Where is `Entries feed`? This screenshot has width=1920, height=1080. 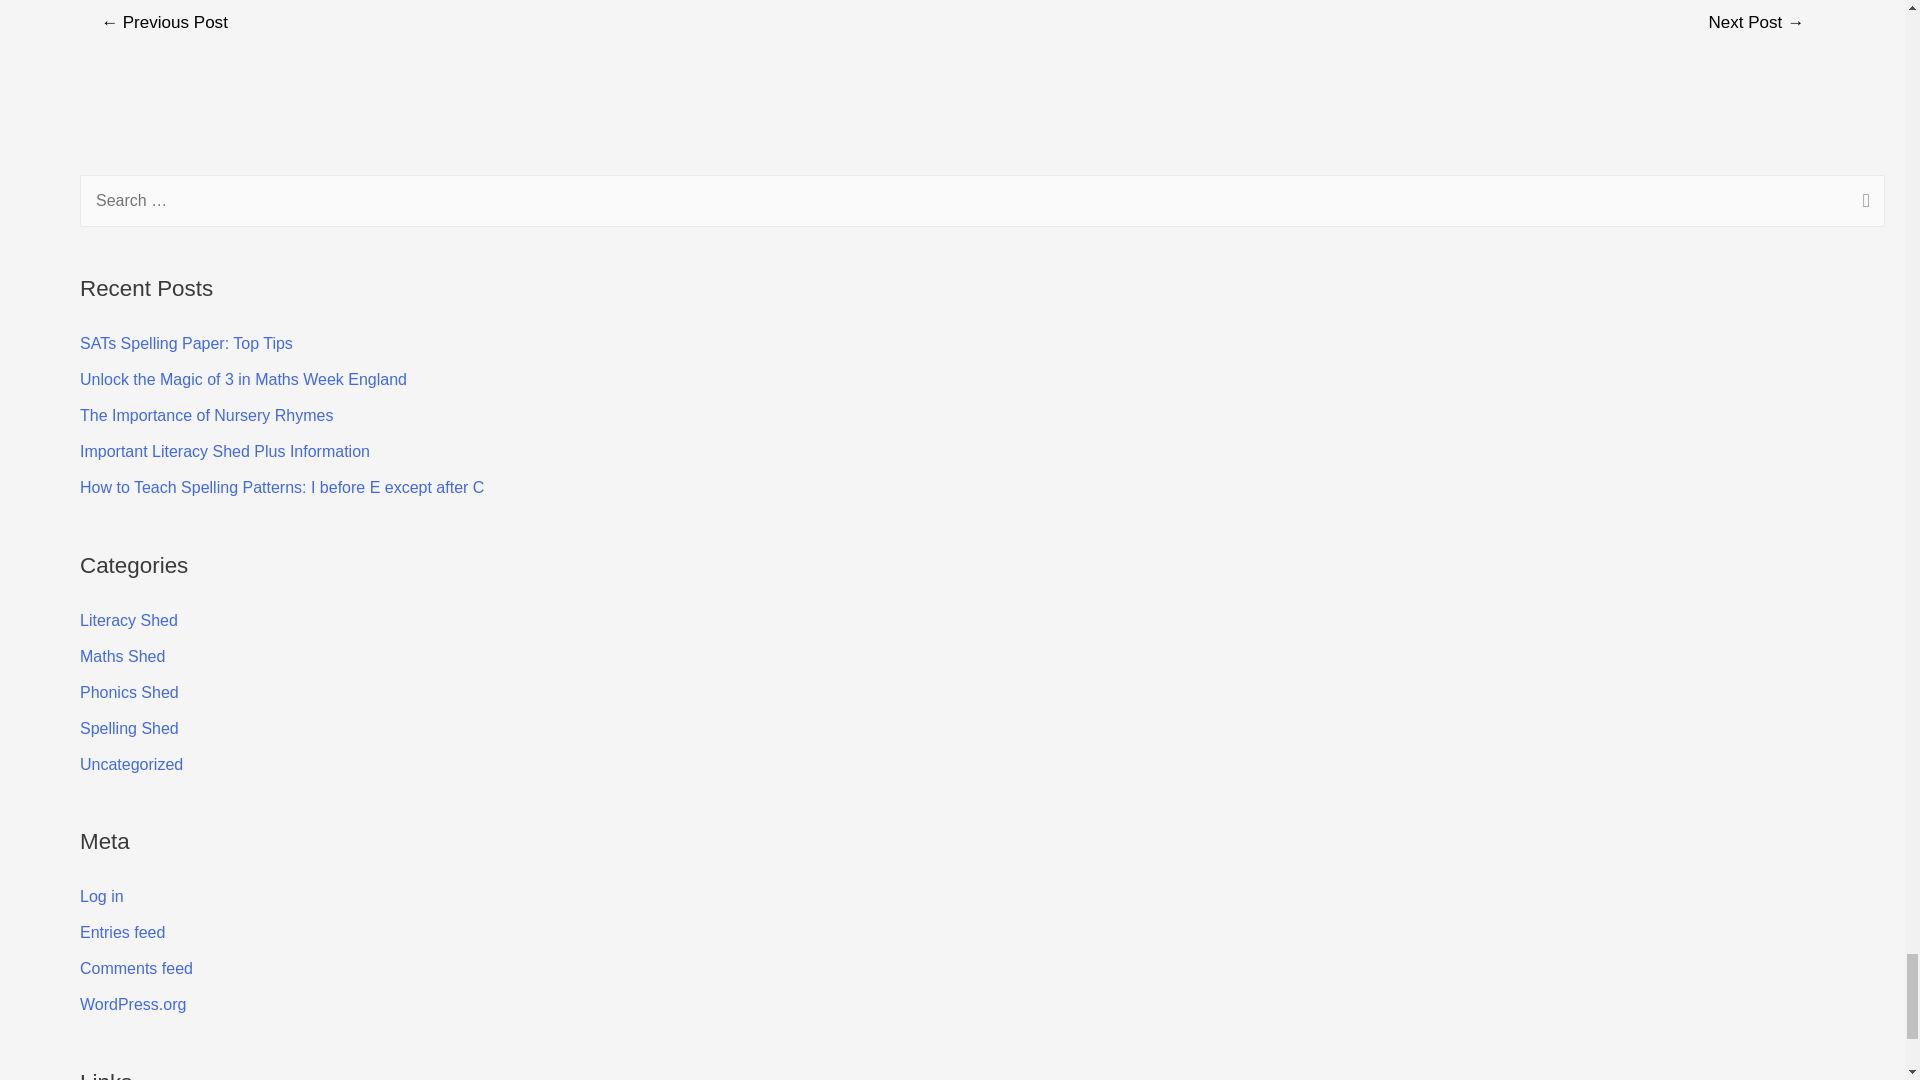 Entries feed is located at coordinates (122, 932).